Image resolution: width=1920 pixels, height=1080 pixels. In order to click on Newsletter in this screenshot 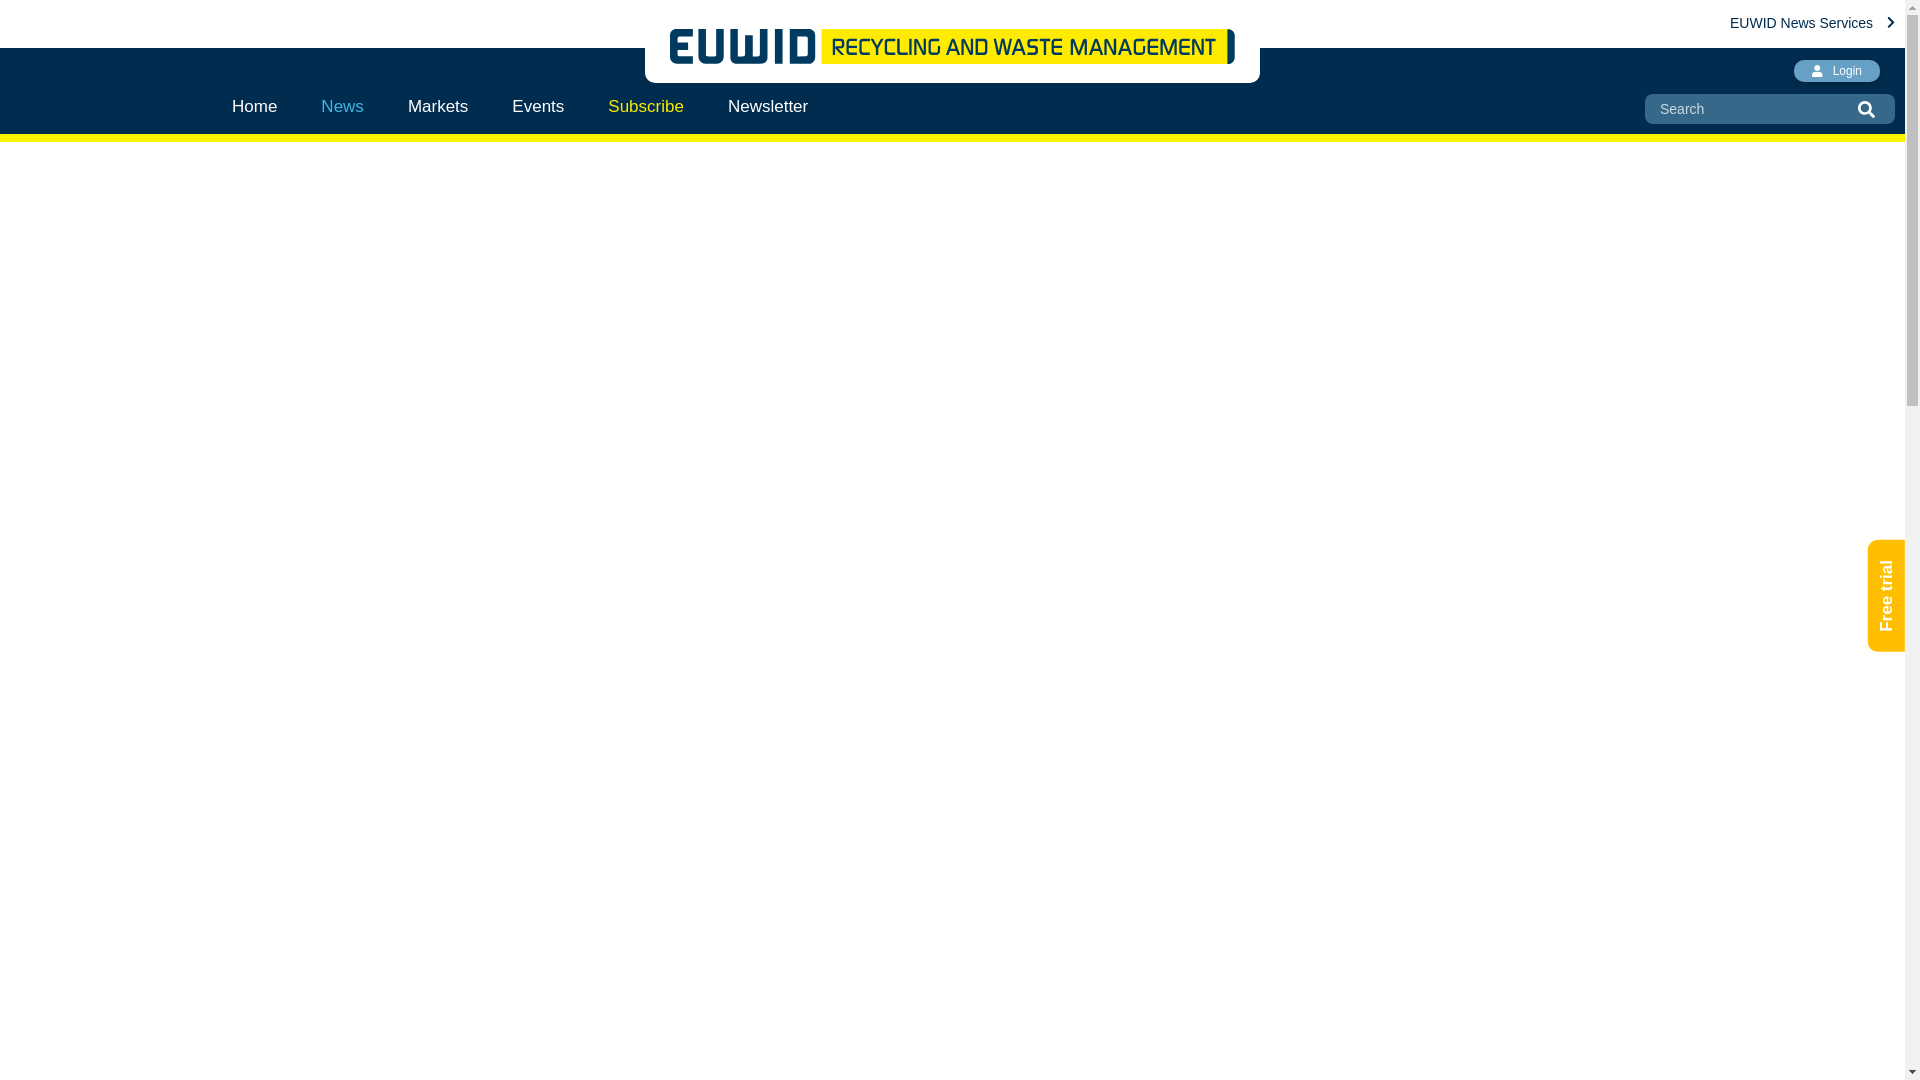, I will do `click(768, 106)`.